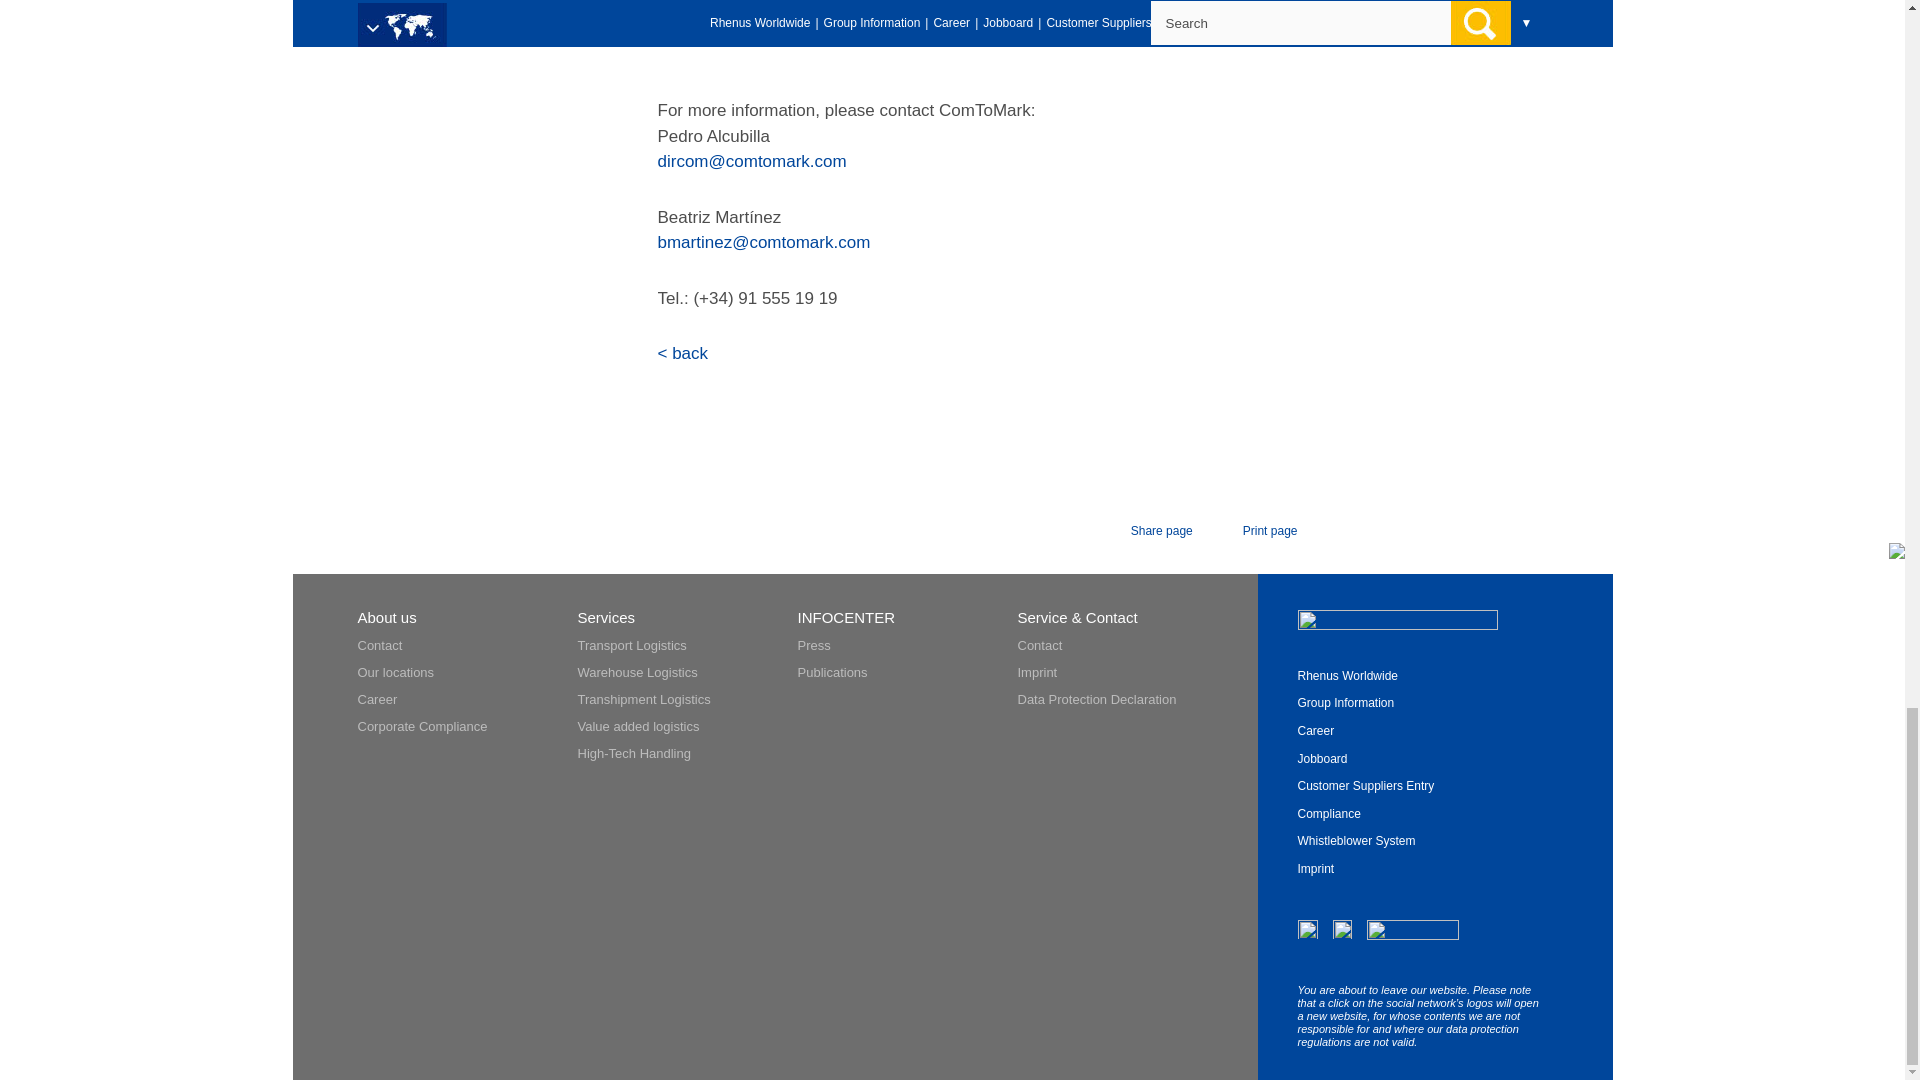 Image resolution: width=1920 pixels, height=1080 pixels. Describe the element at coordinates (1255, 532) in the screenshot. I see `Print page` at that location.